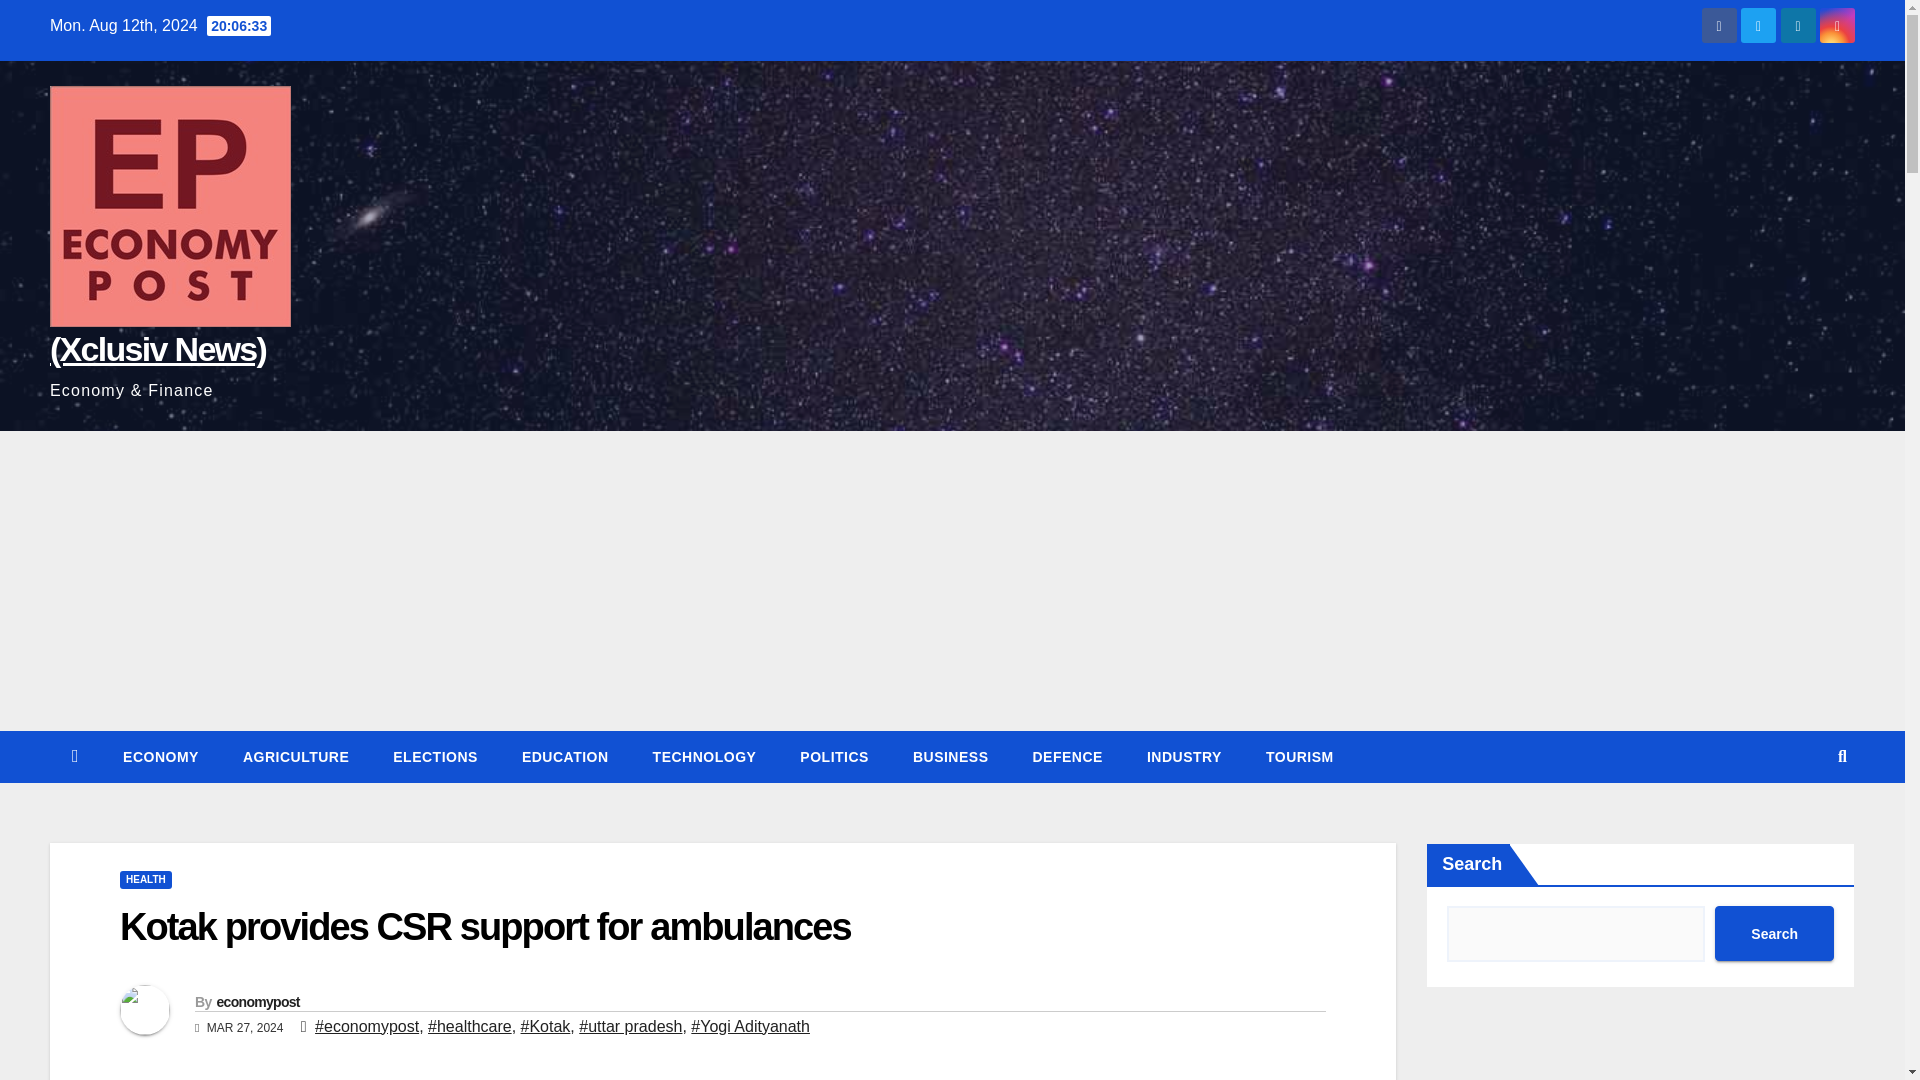 This screenshot has height=1080, width=1920. Describe the element at coordinates (565, 757) in the screenshot. I see `Education` at that location.